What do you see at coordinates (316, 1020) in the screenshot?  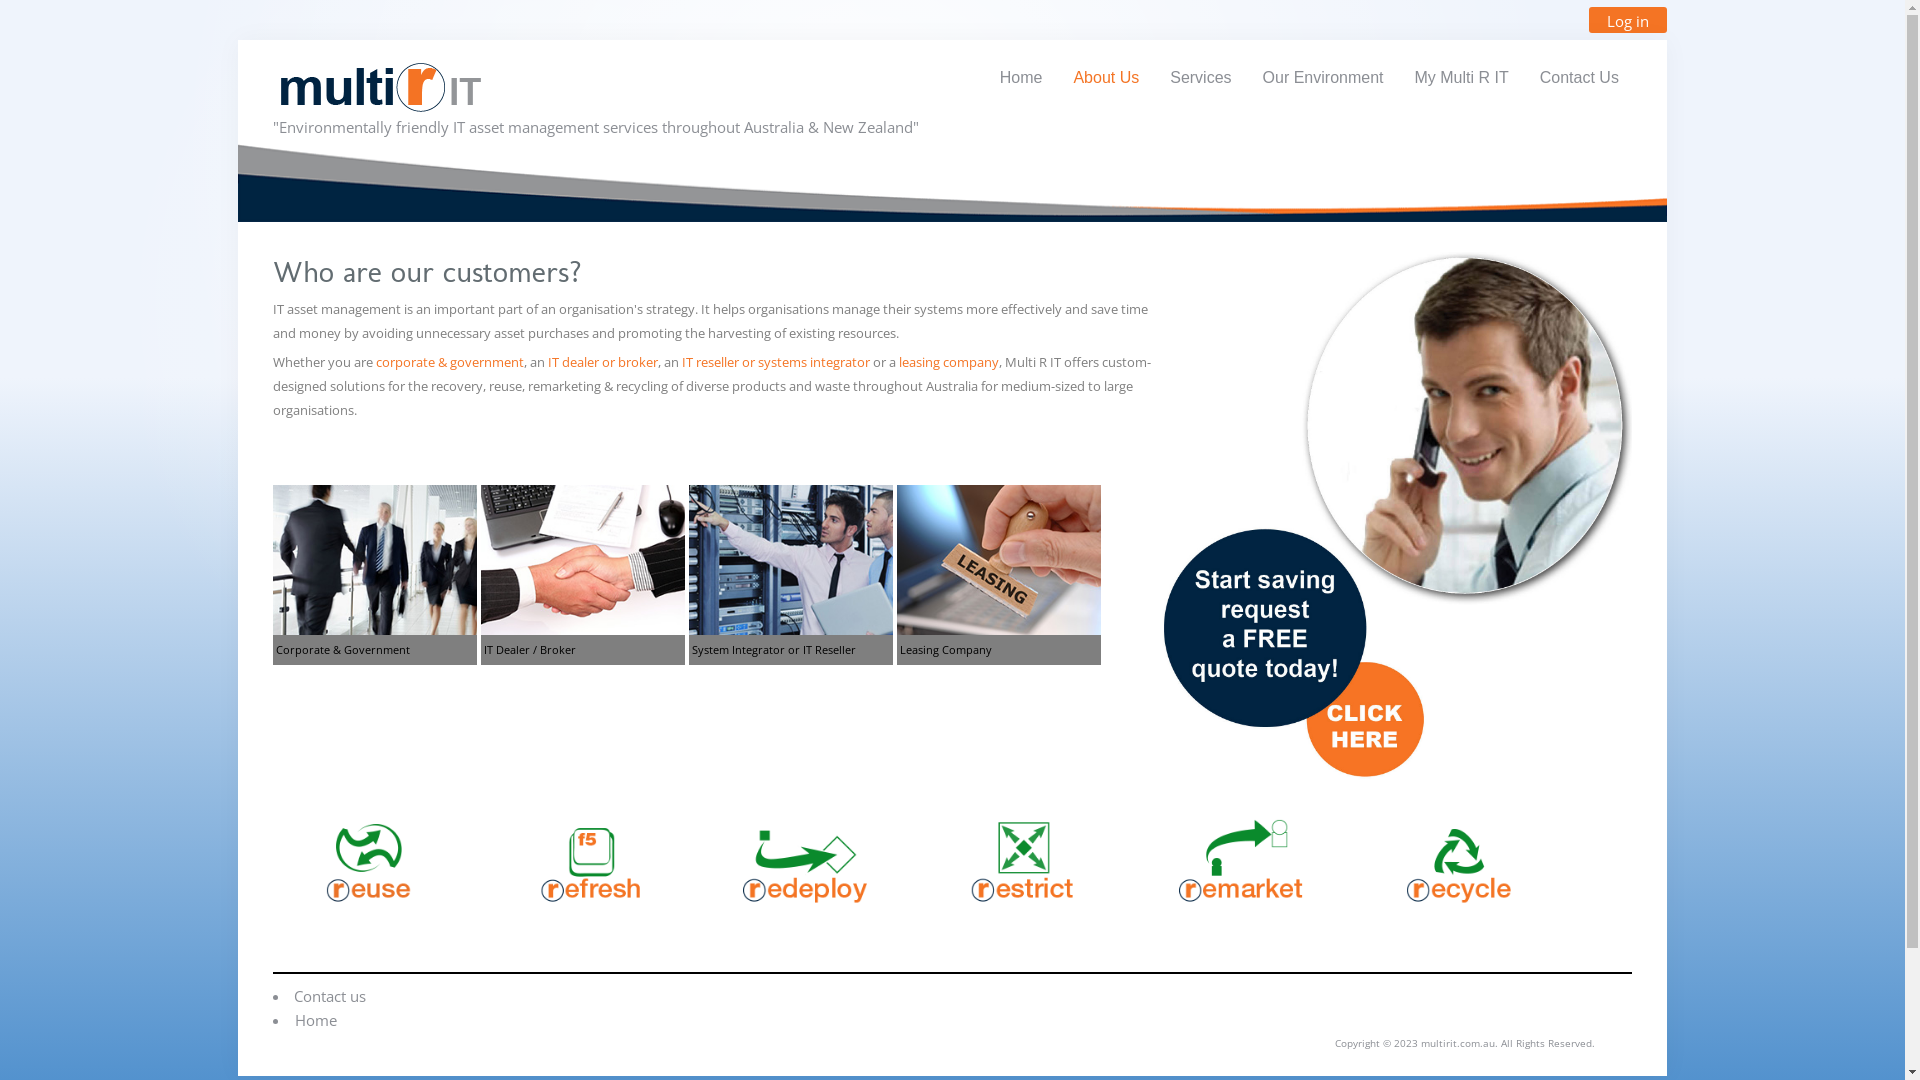 I see `Home` at bounding box center [316, 1020].